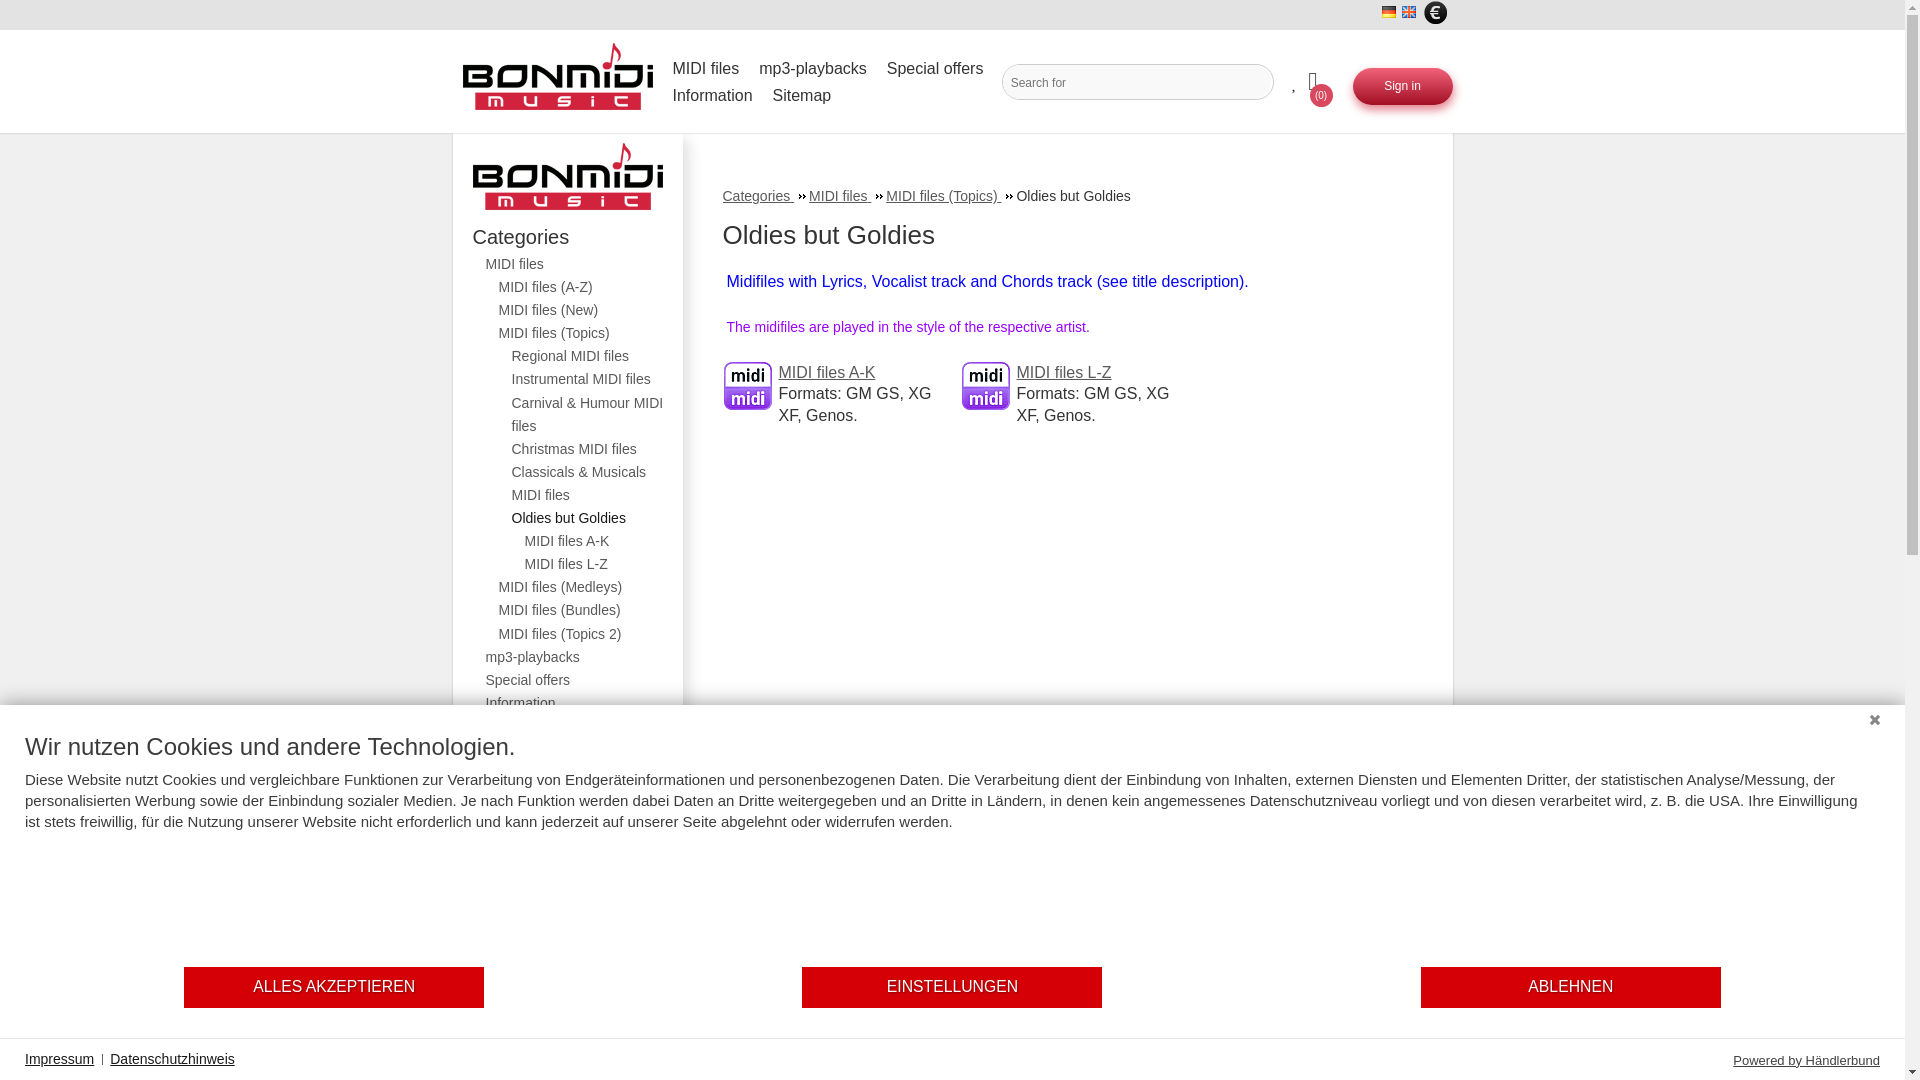 The width and height of the screenshot is (1920, 1080). I want to click on bonmidi music, so click(572, 176).